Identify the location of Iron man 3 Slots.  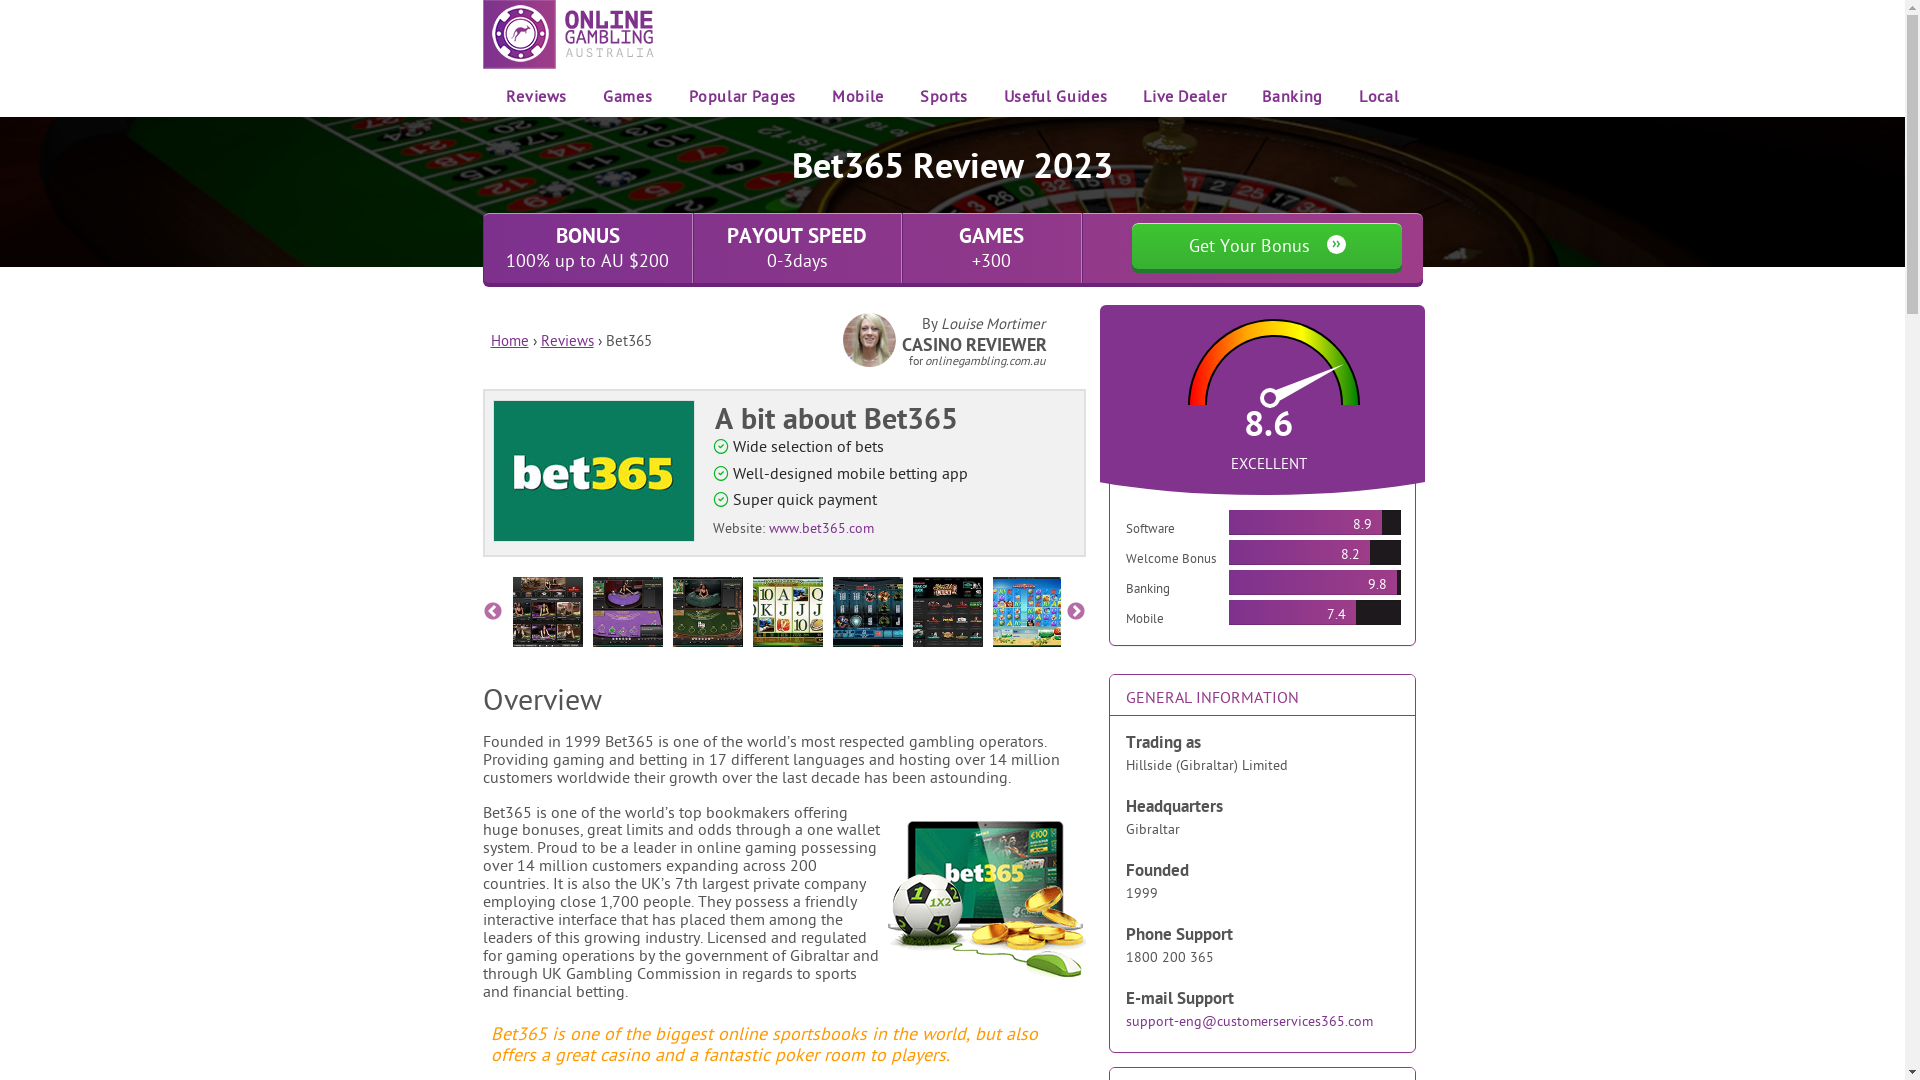
(867, 612).